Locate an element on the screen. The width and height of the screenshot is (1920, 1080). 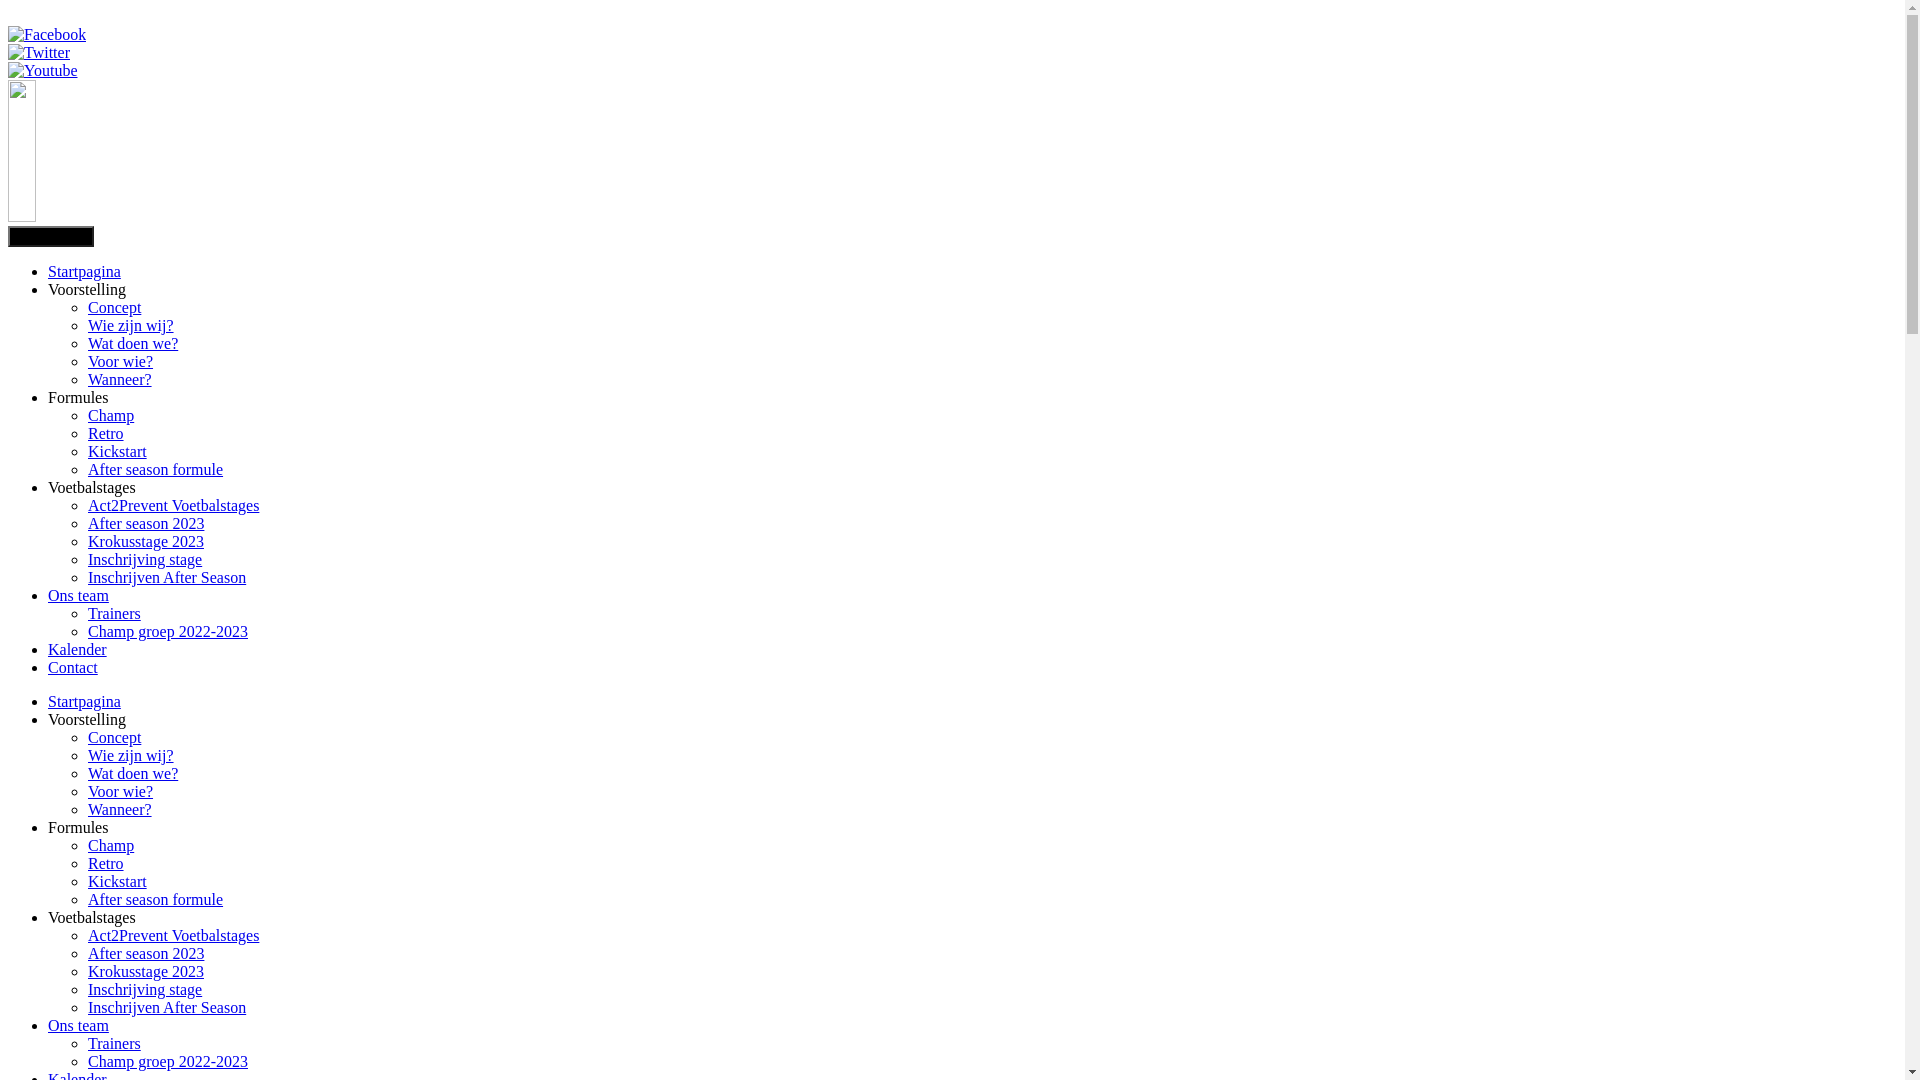
Inschrijven After Season is located at coordinates (166, 1008).